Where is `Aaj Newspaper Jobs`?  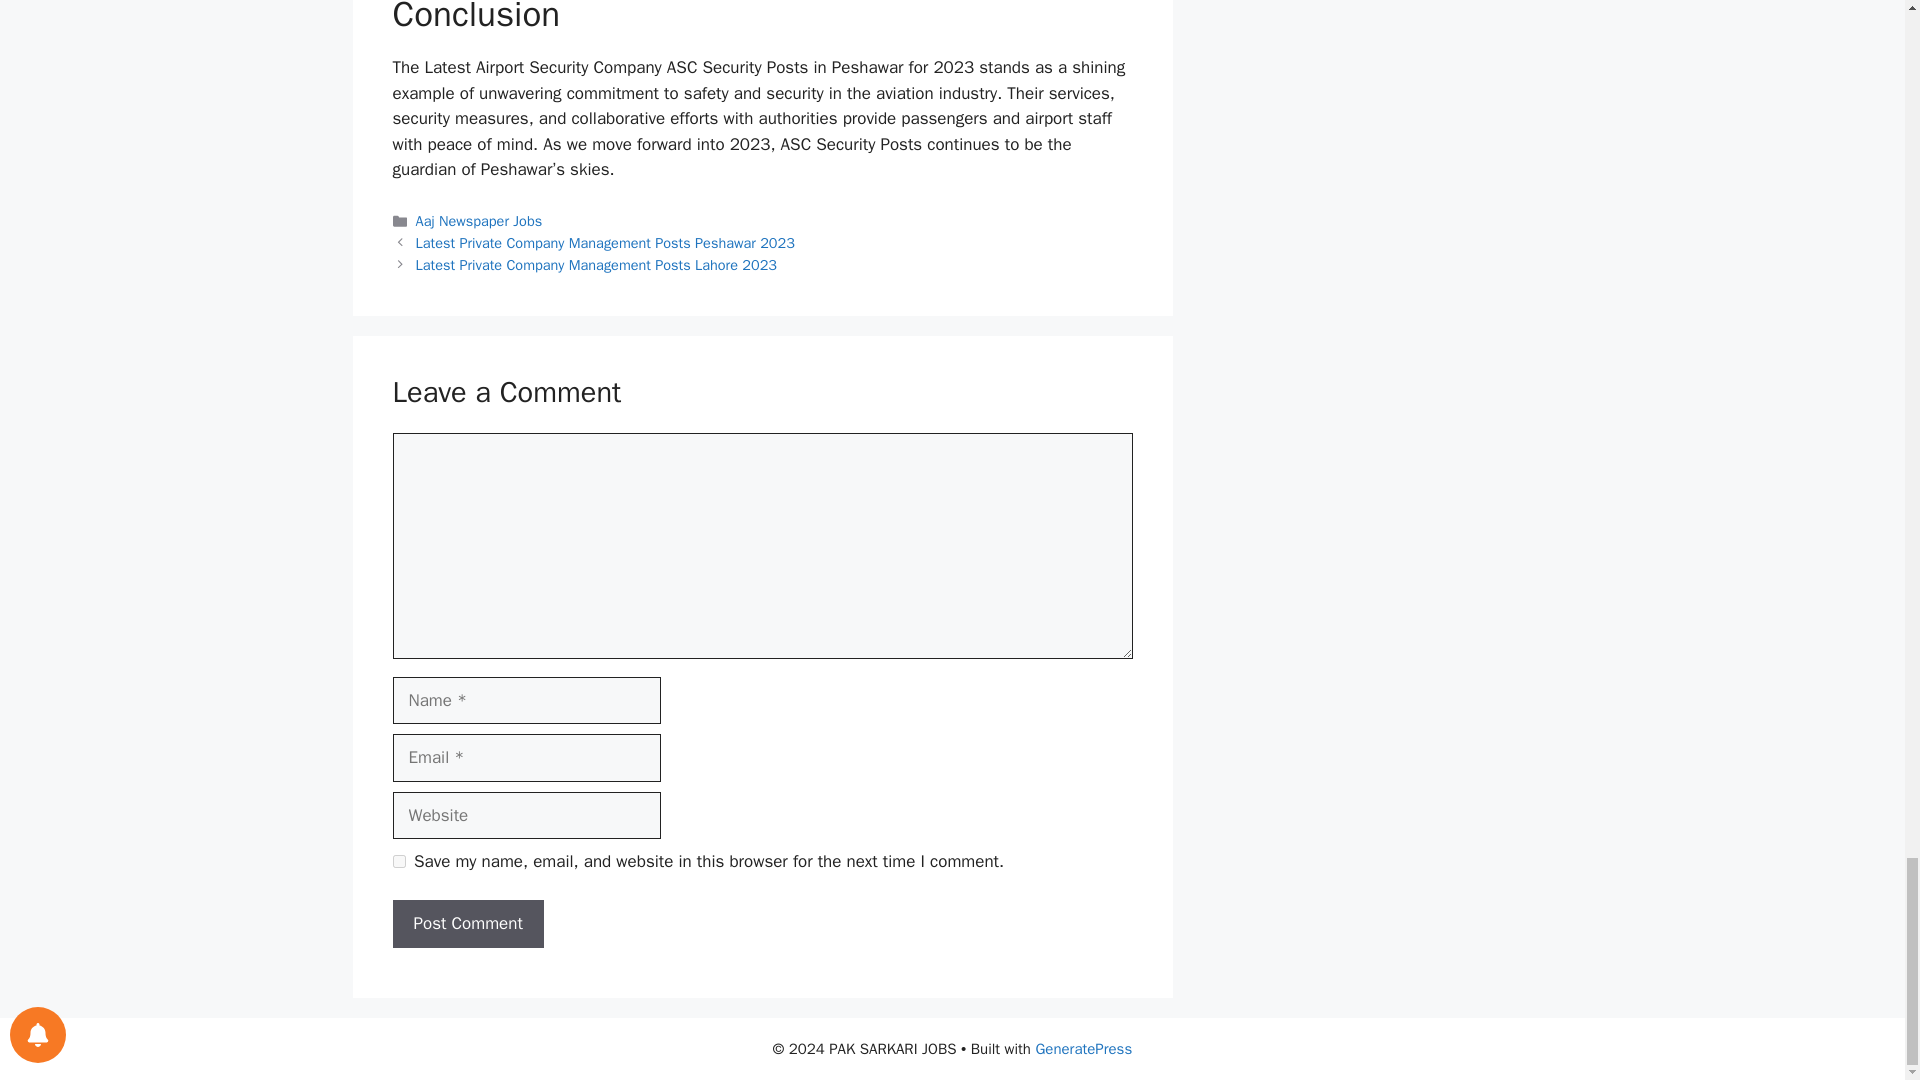 Aaj Newspaper Jobs is located at coordinates (480, 220).